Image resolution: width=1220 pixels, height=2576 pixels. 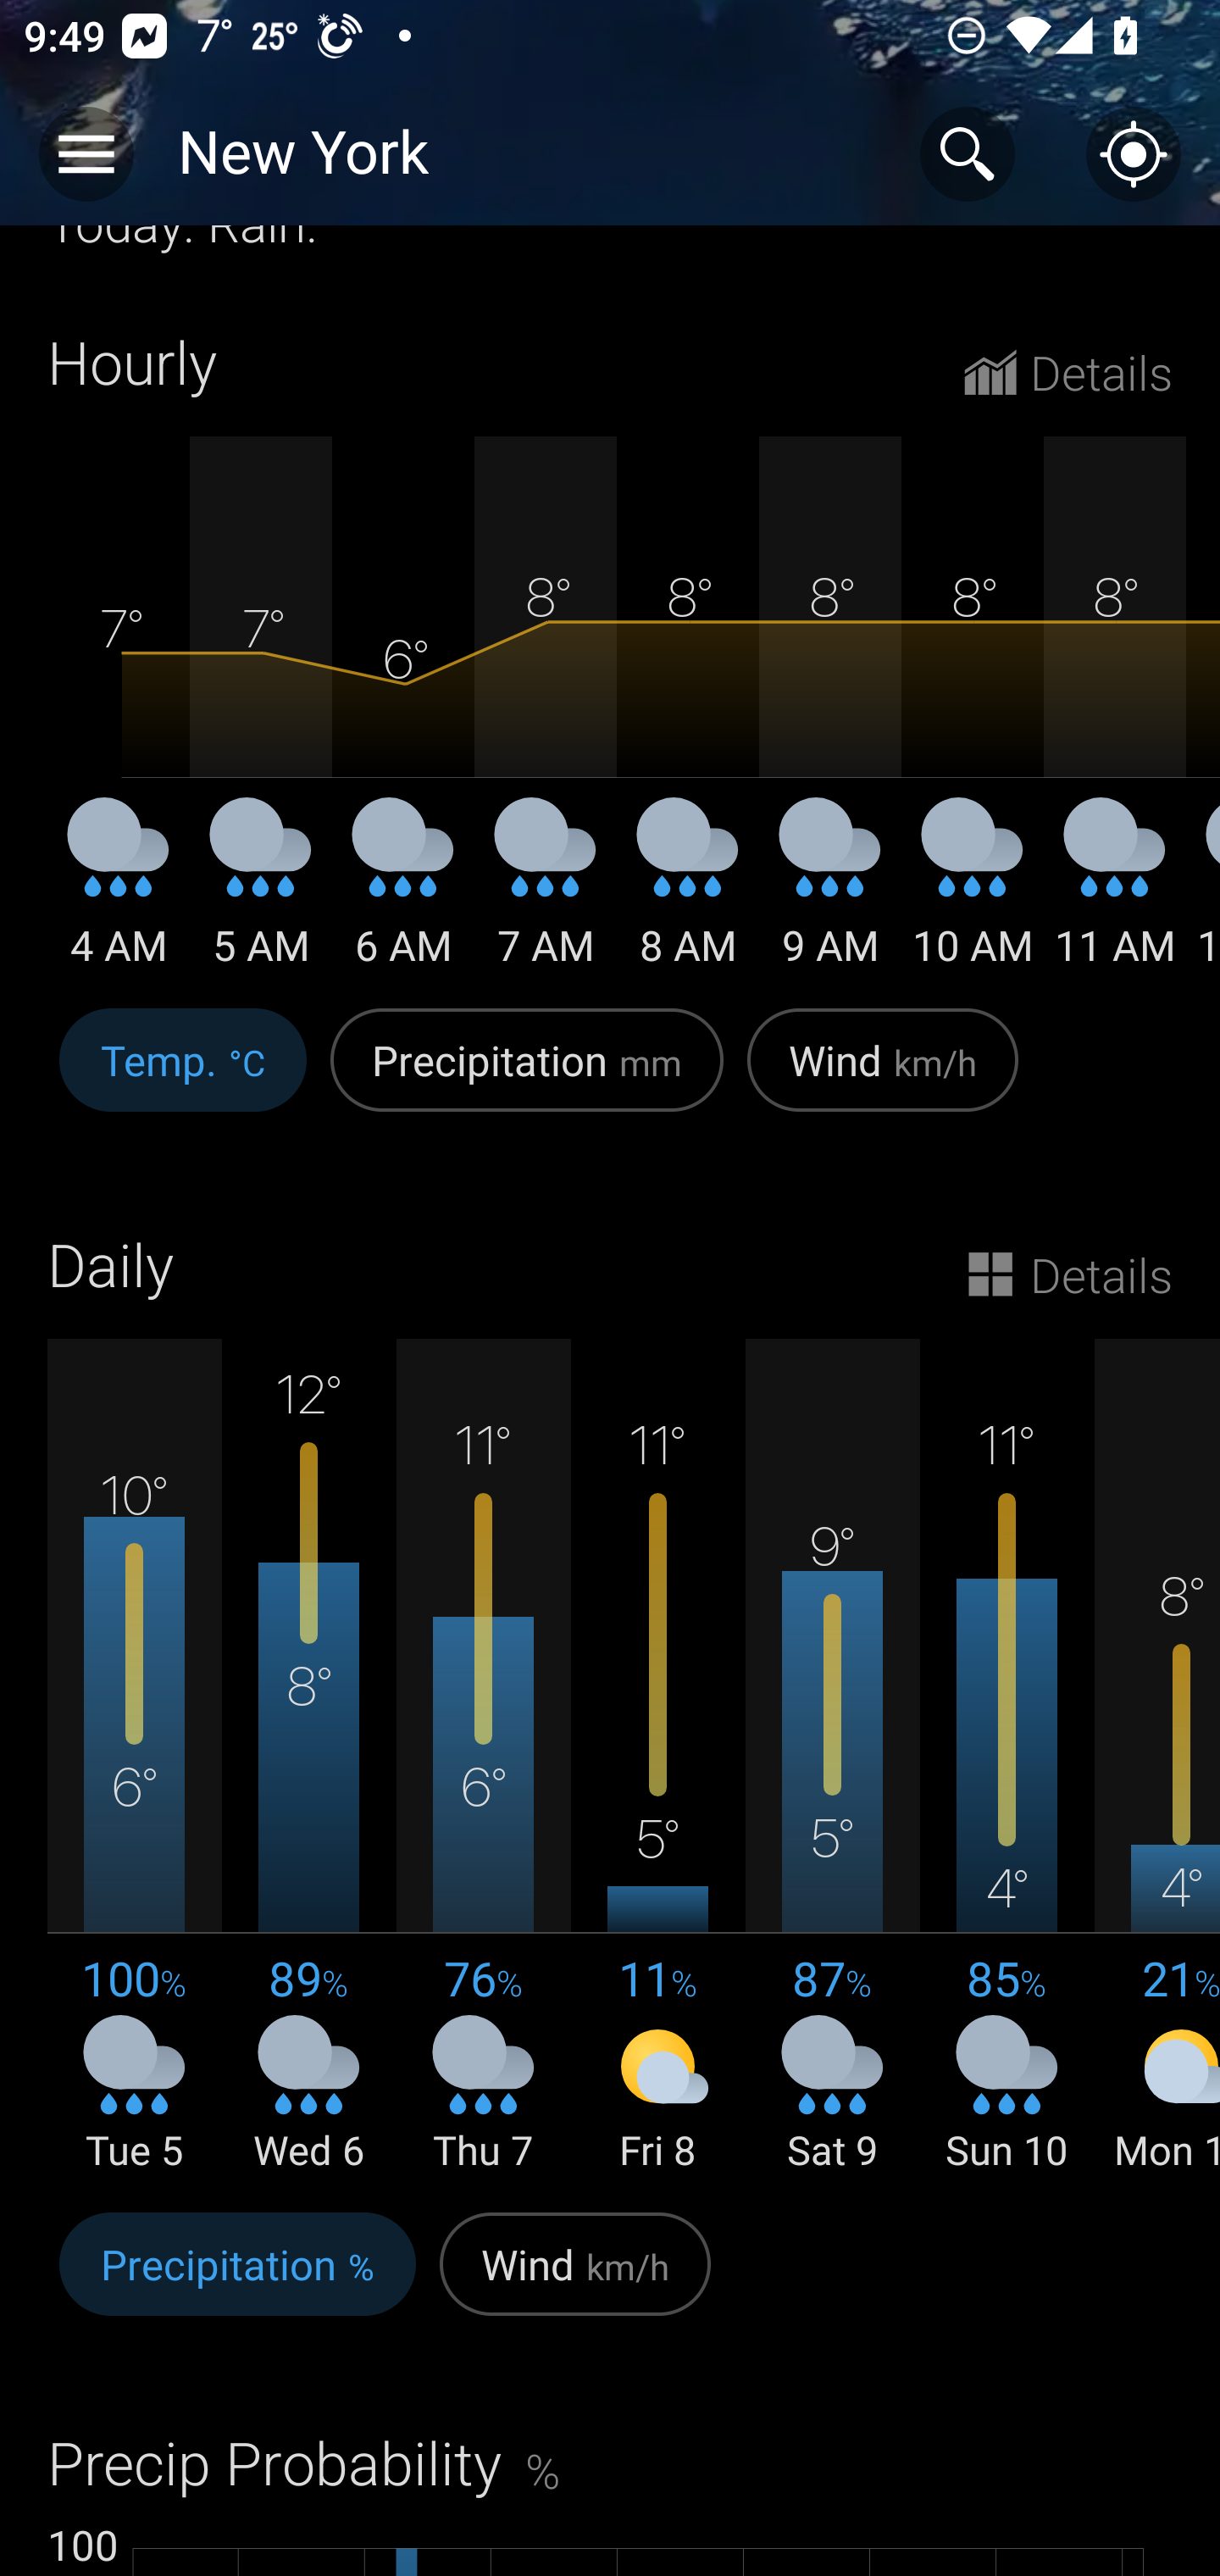 I want to click on 7 AM, so click(x=546, y=895).